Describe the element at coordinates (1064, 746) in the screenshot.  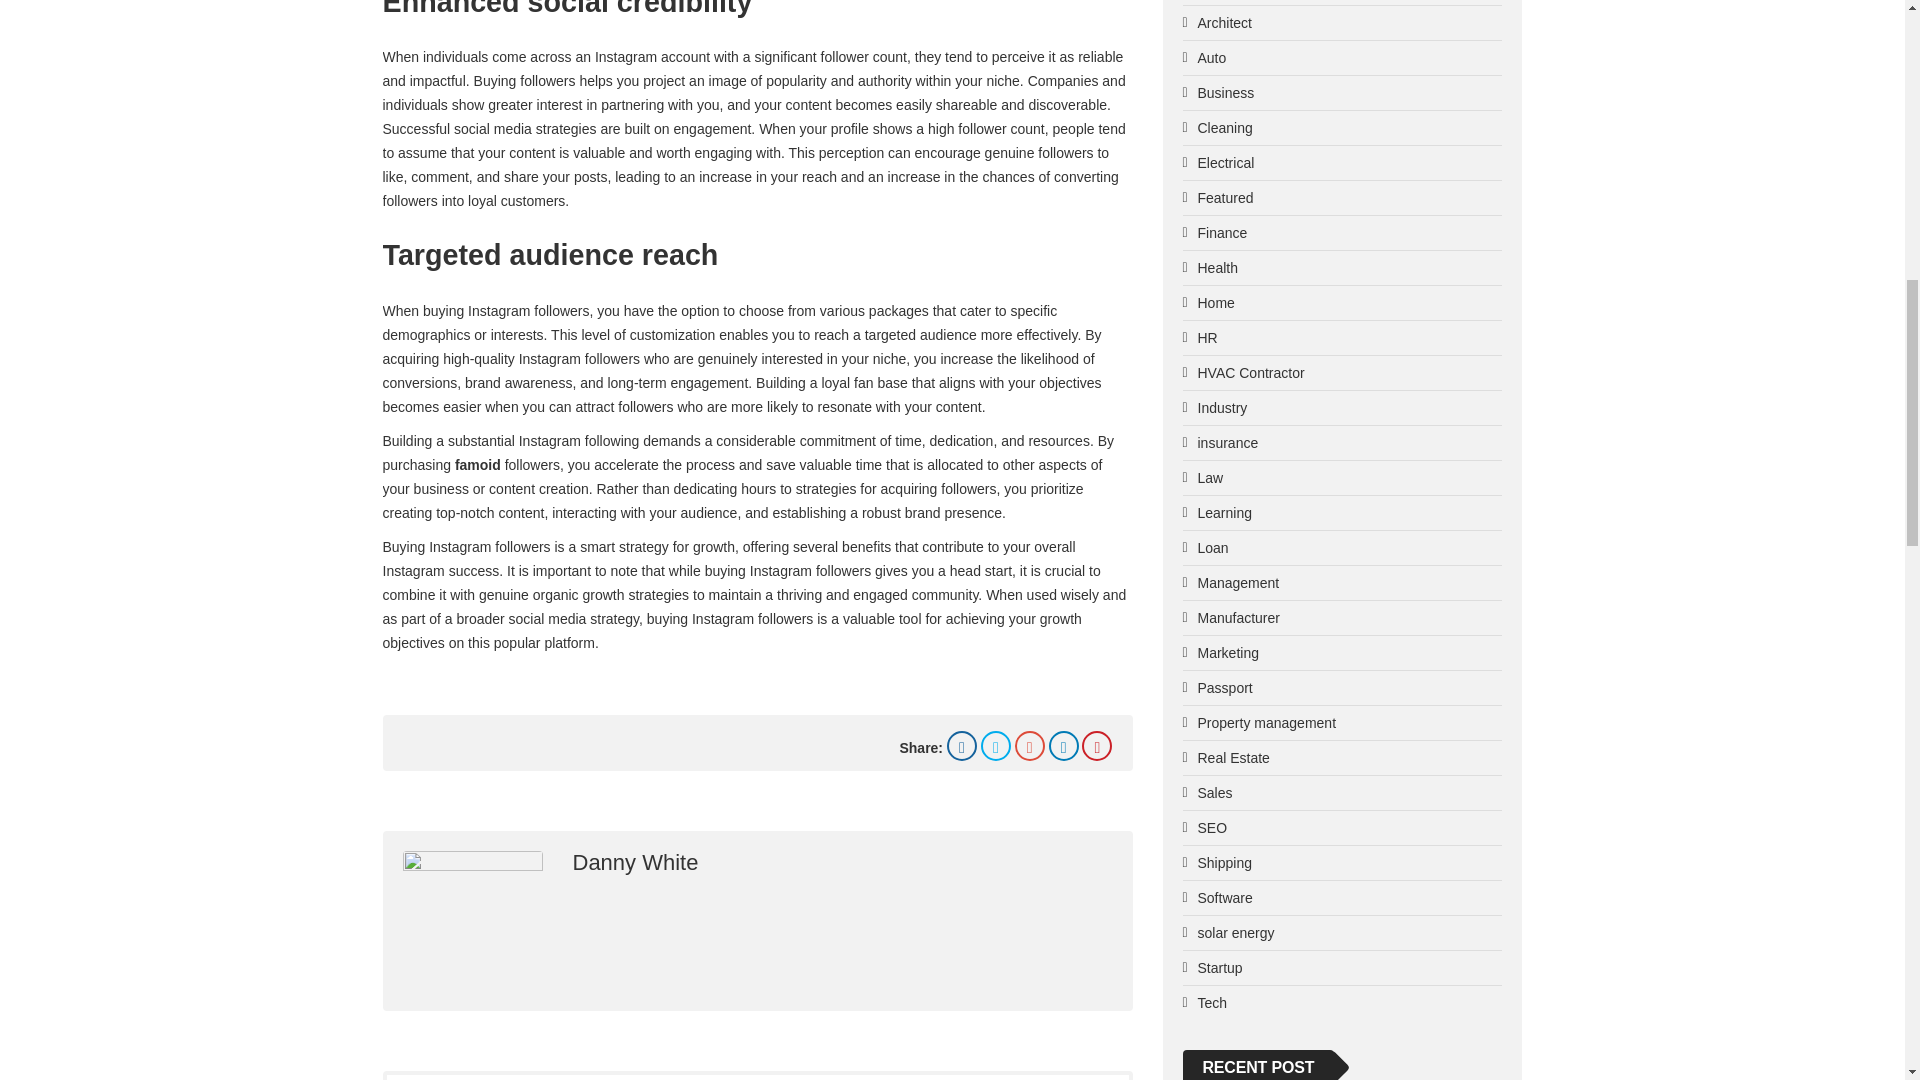
I see `Linkedin` at that location.